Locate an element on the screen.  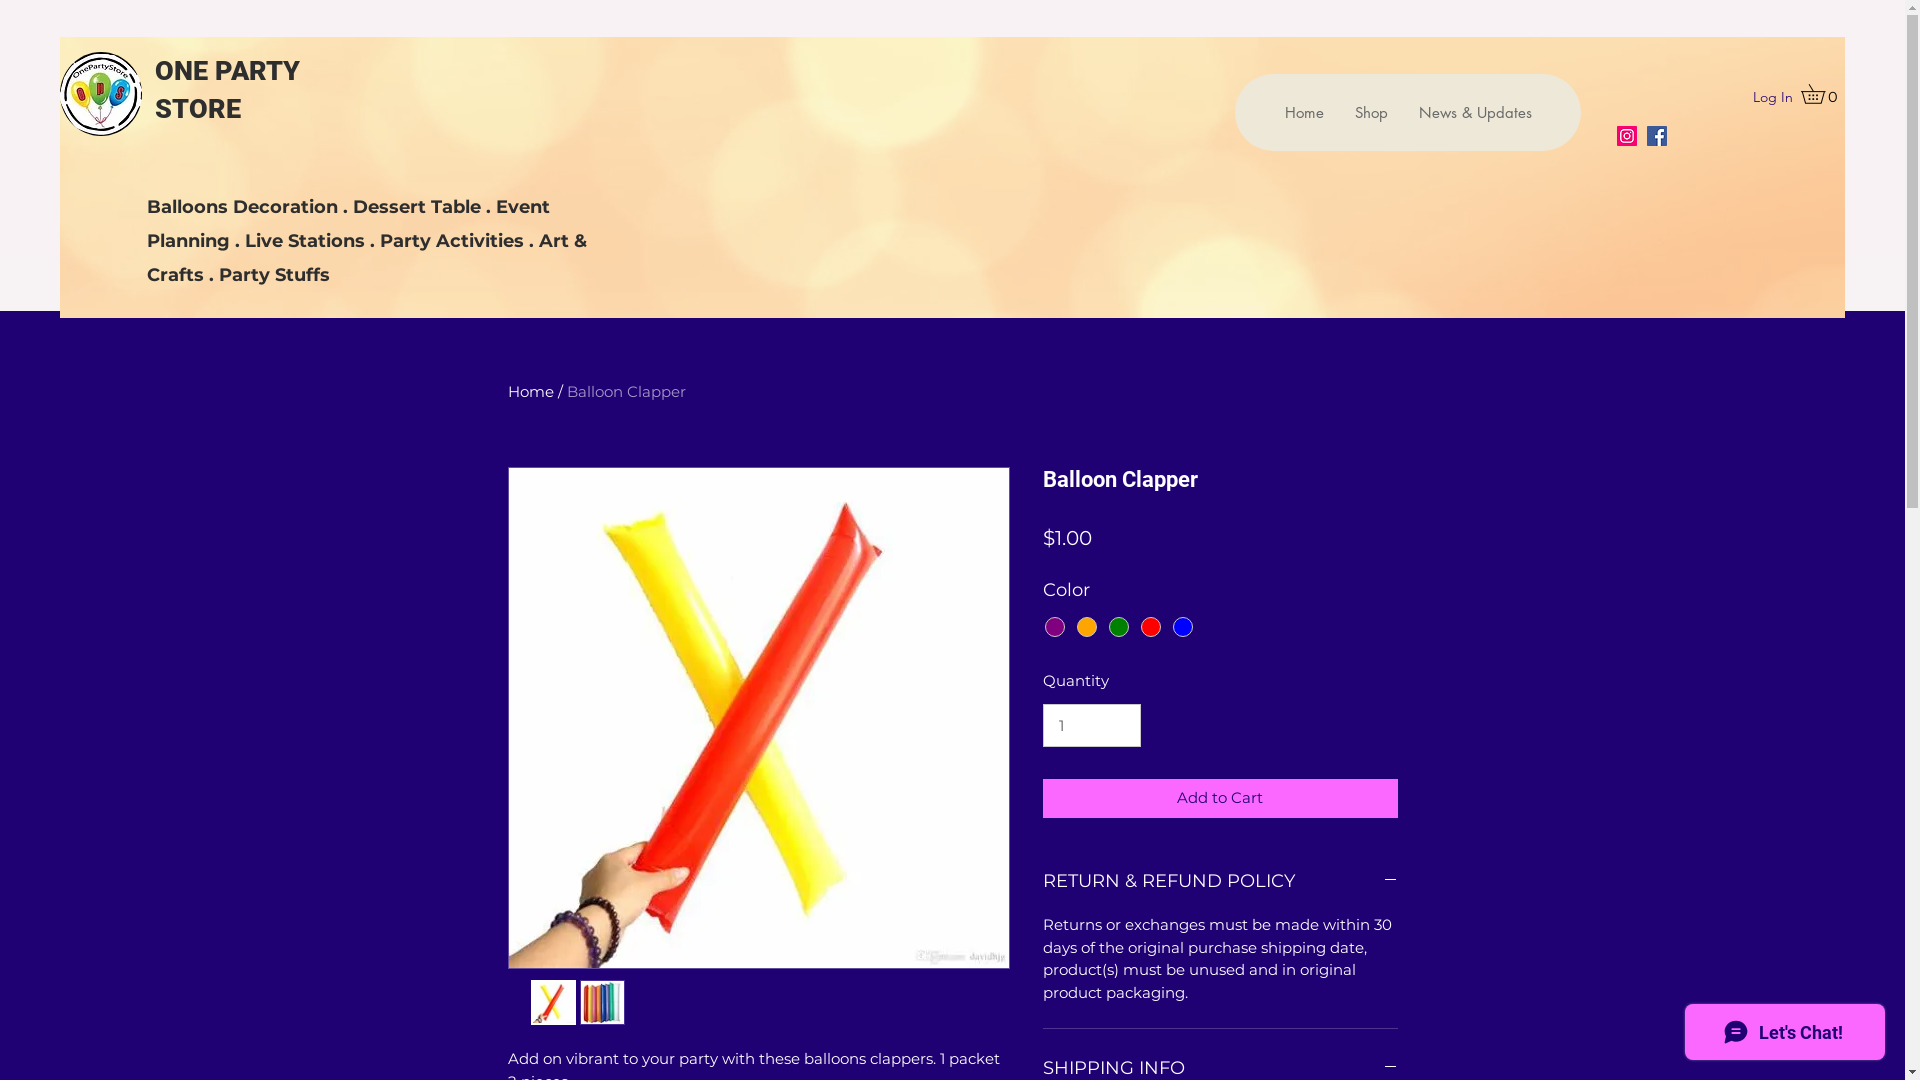
Shop is located at coordinates (1371, 112).